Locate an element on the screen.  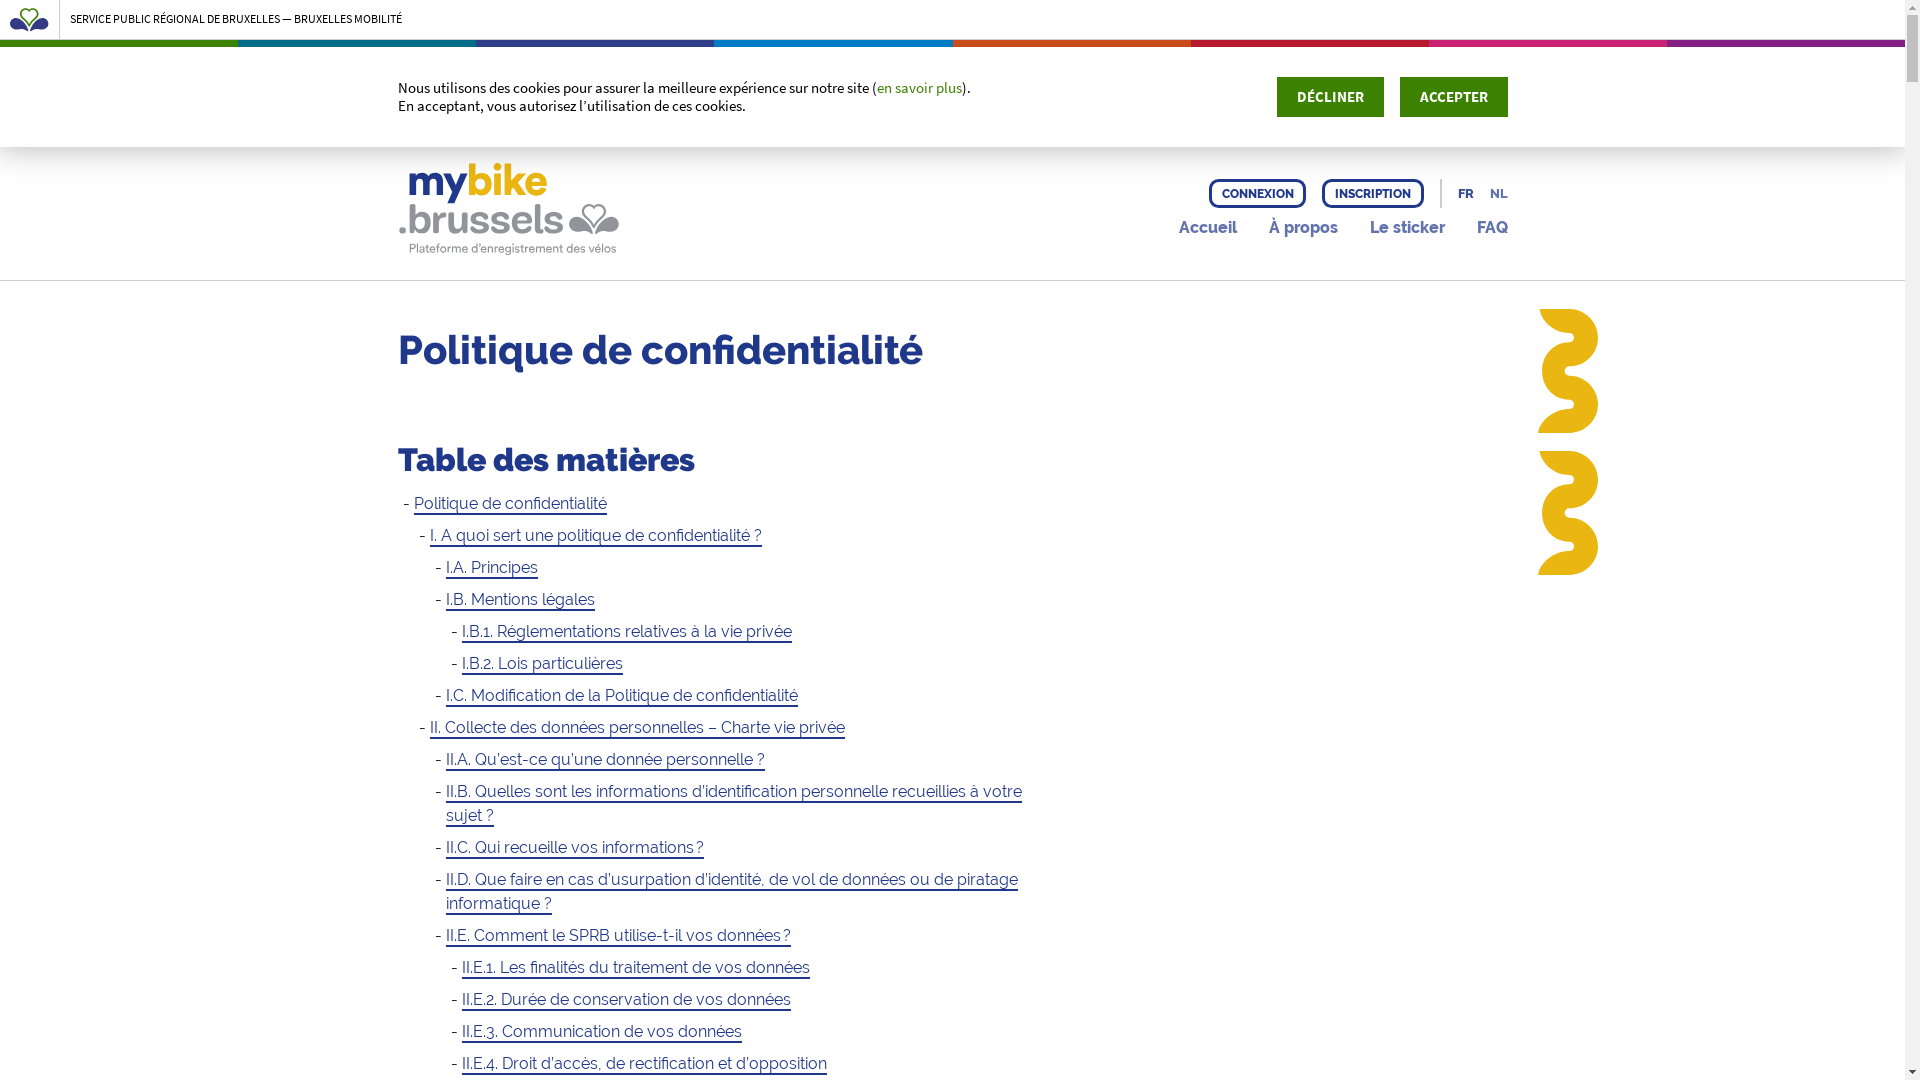
I.A. Principes is located at coordinates (492, 568).